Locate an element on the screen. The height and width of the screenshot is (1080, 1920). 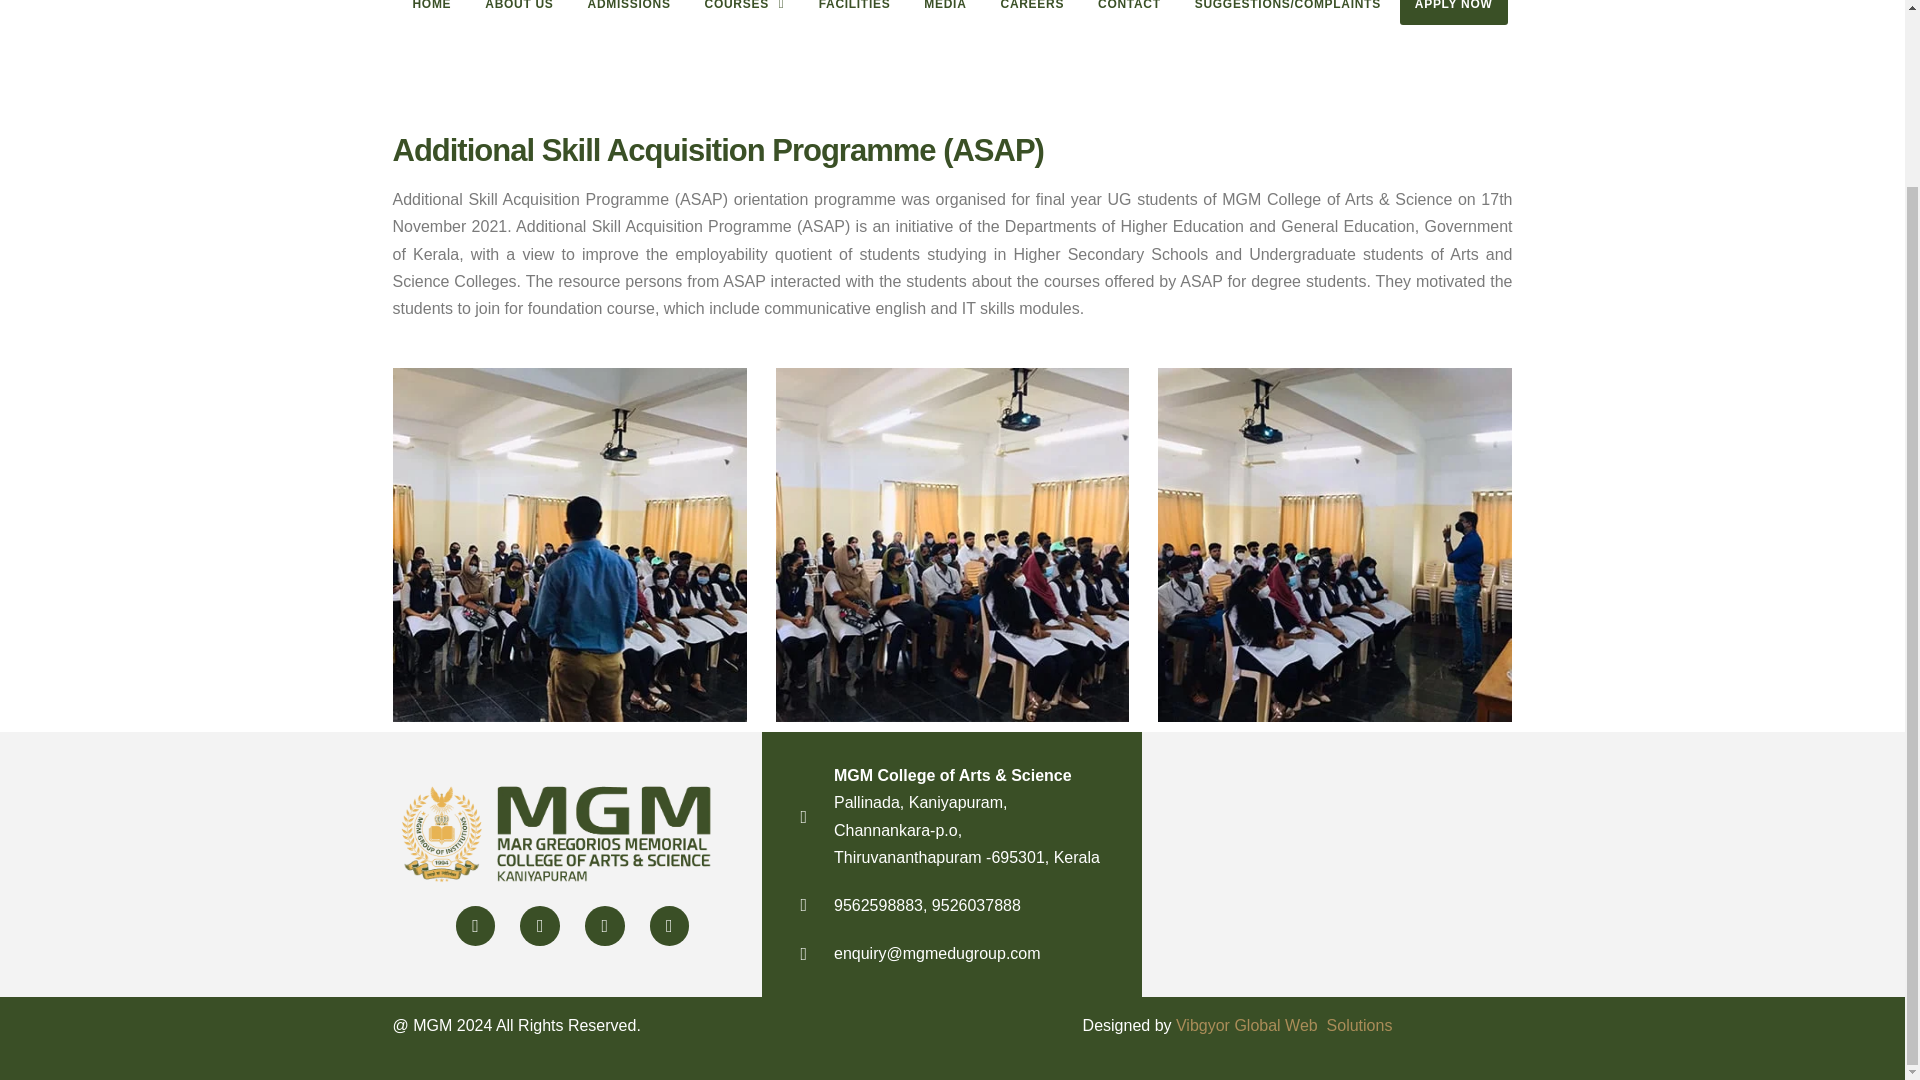
CAREERS is located at coordinates (1032, 12).